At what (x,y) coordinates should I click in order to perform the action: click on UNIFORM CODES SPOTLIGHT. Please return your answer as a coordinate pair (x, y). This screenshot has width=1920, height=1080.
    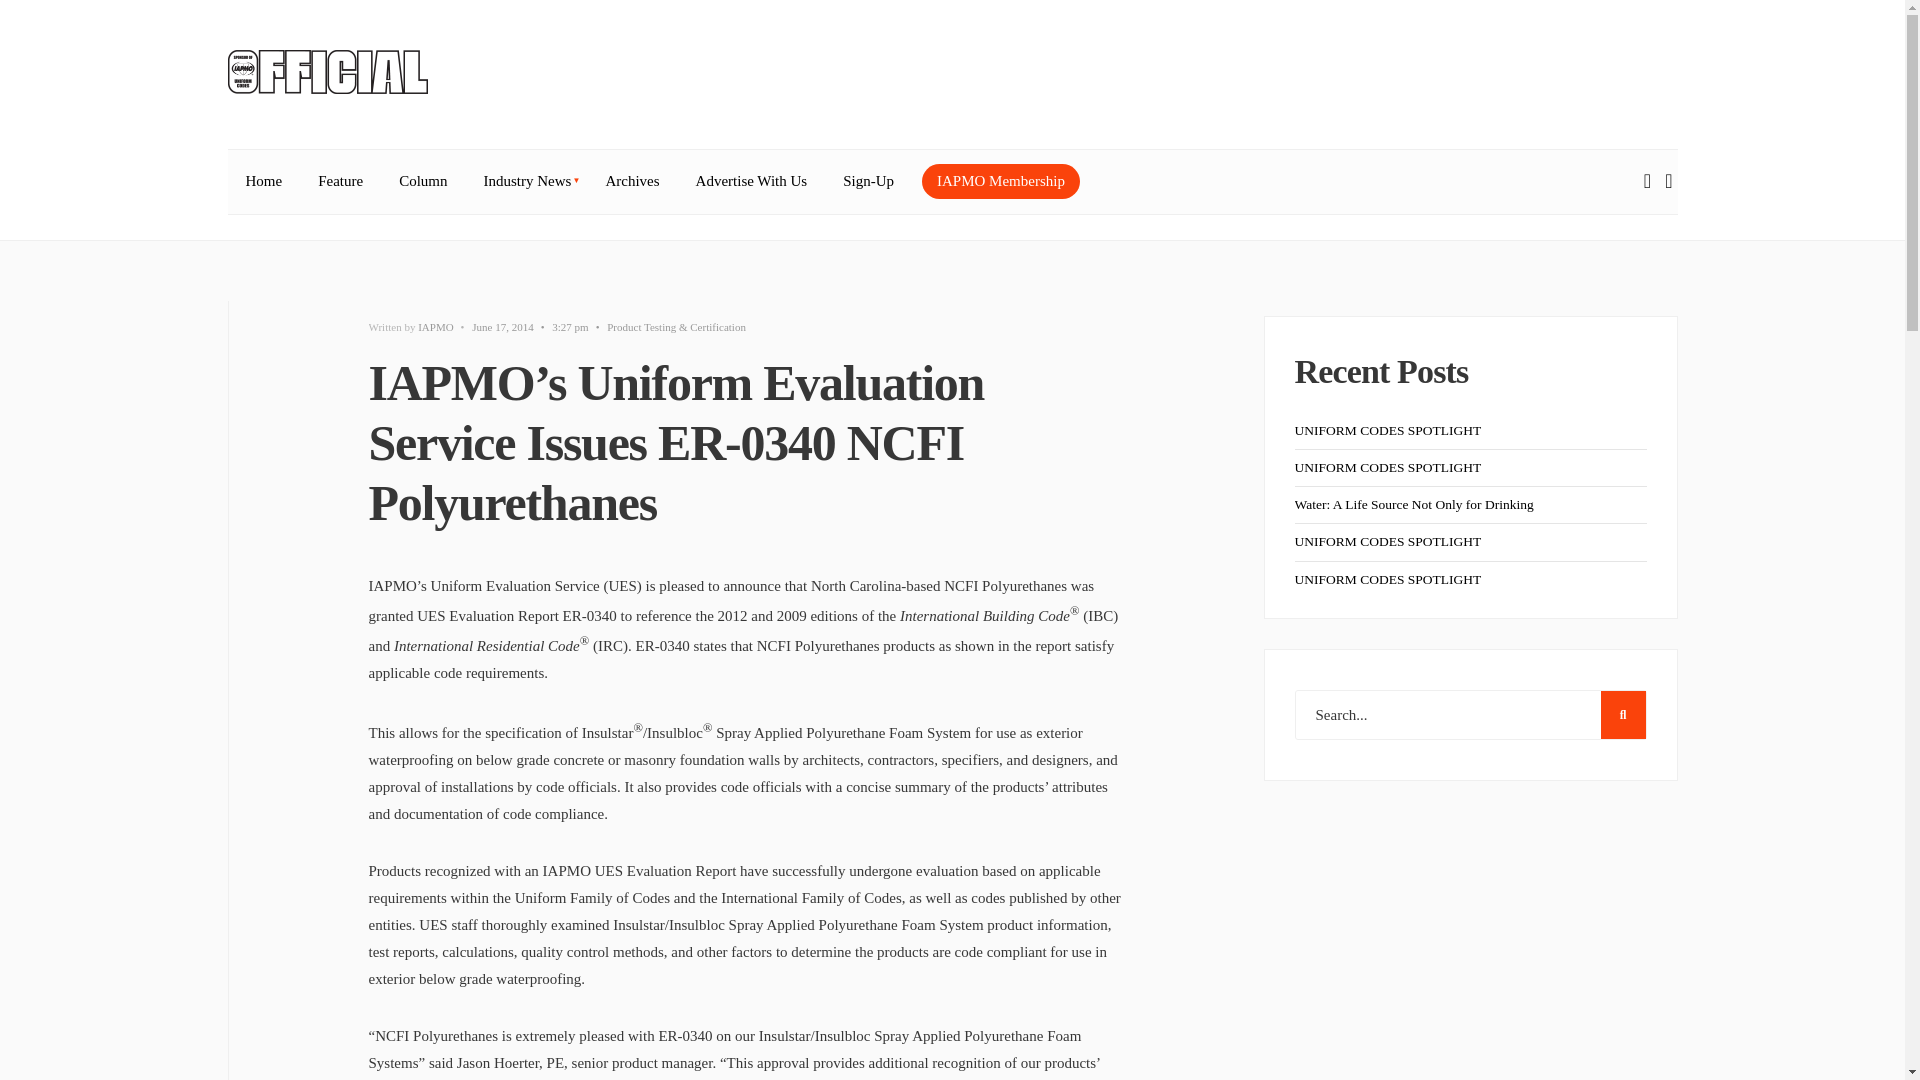
    Looking at the image, I should click on (1387, 468).